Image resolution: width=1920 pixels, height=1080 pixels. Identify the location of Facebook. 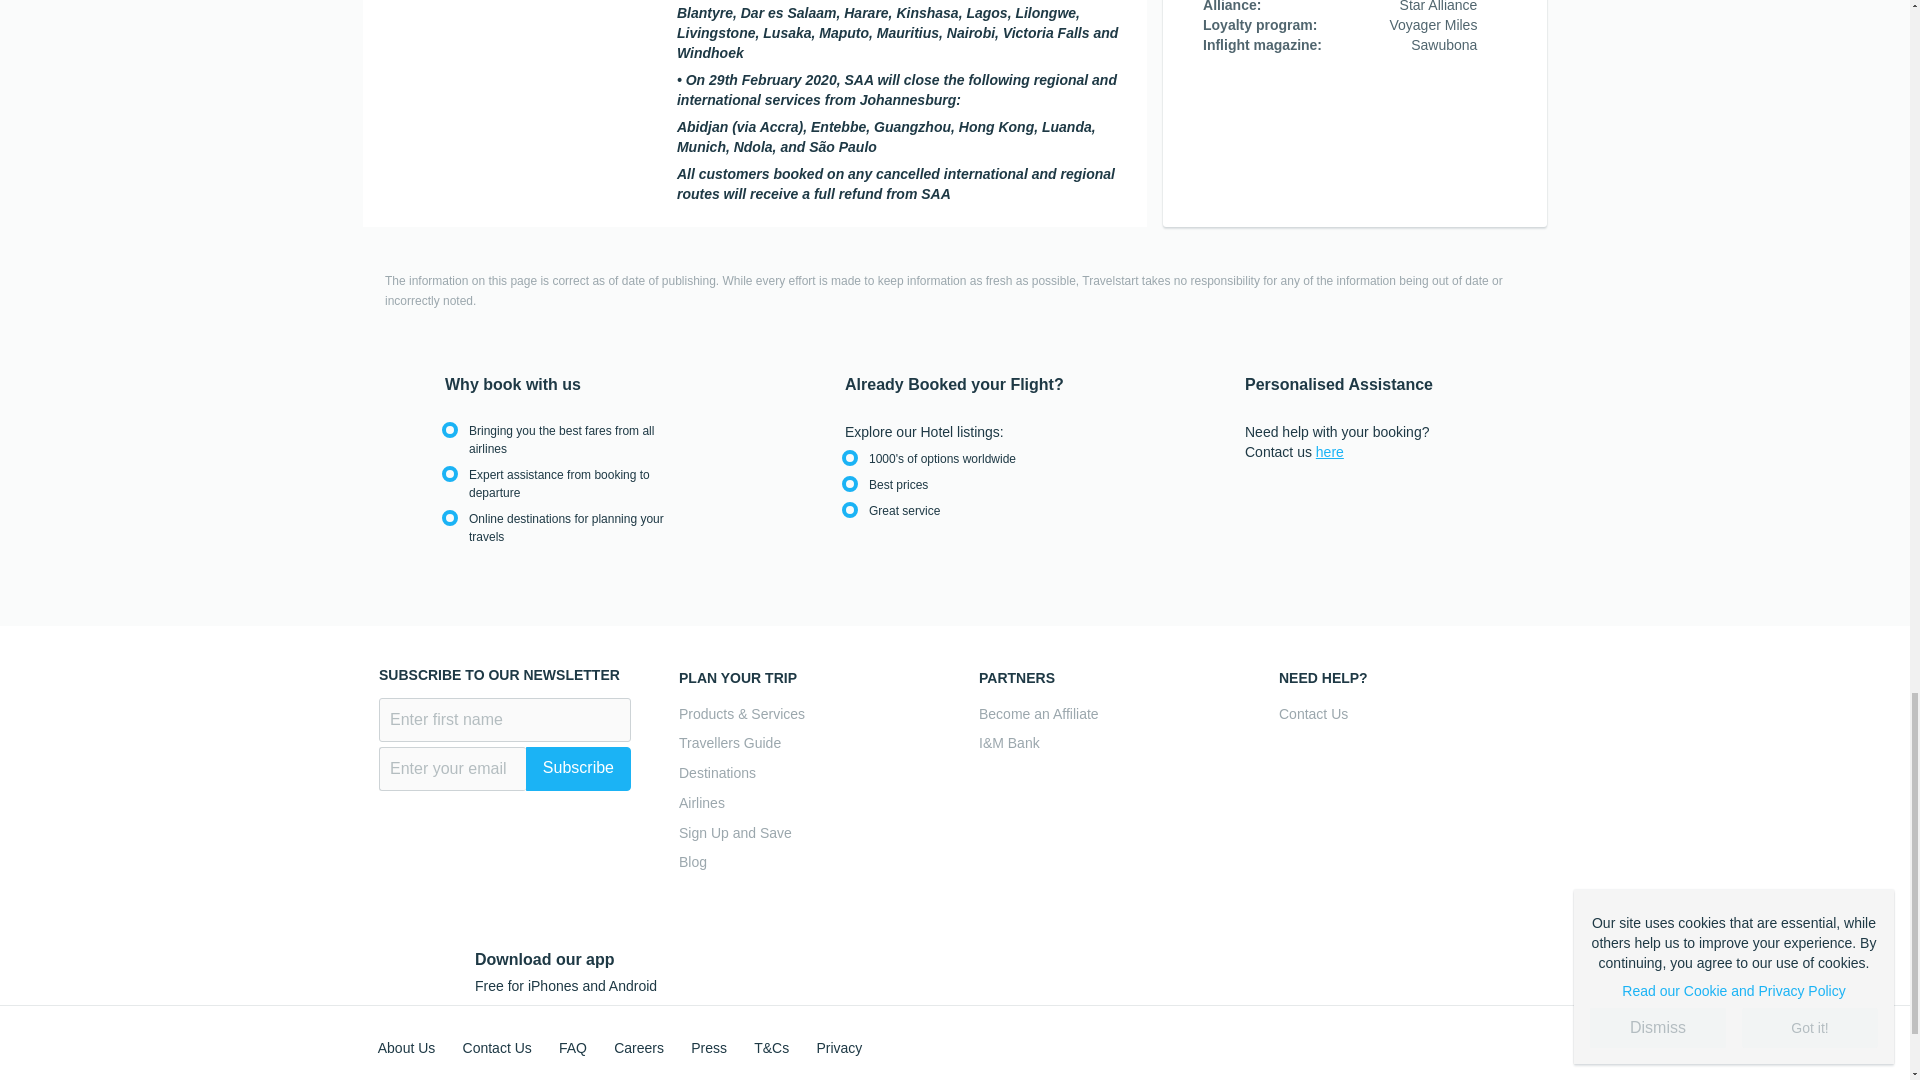
(1357, 1041).